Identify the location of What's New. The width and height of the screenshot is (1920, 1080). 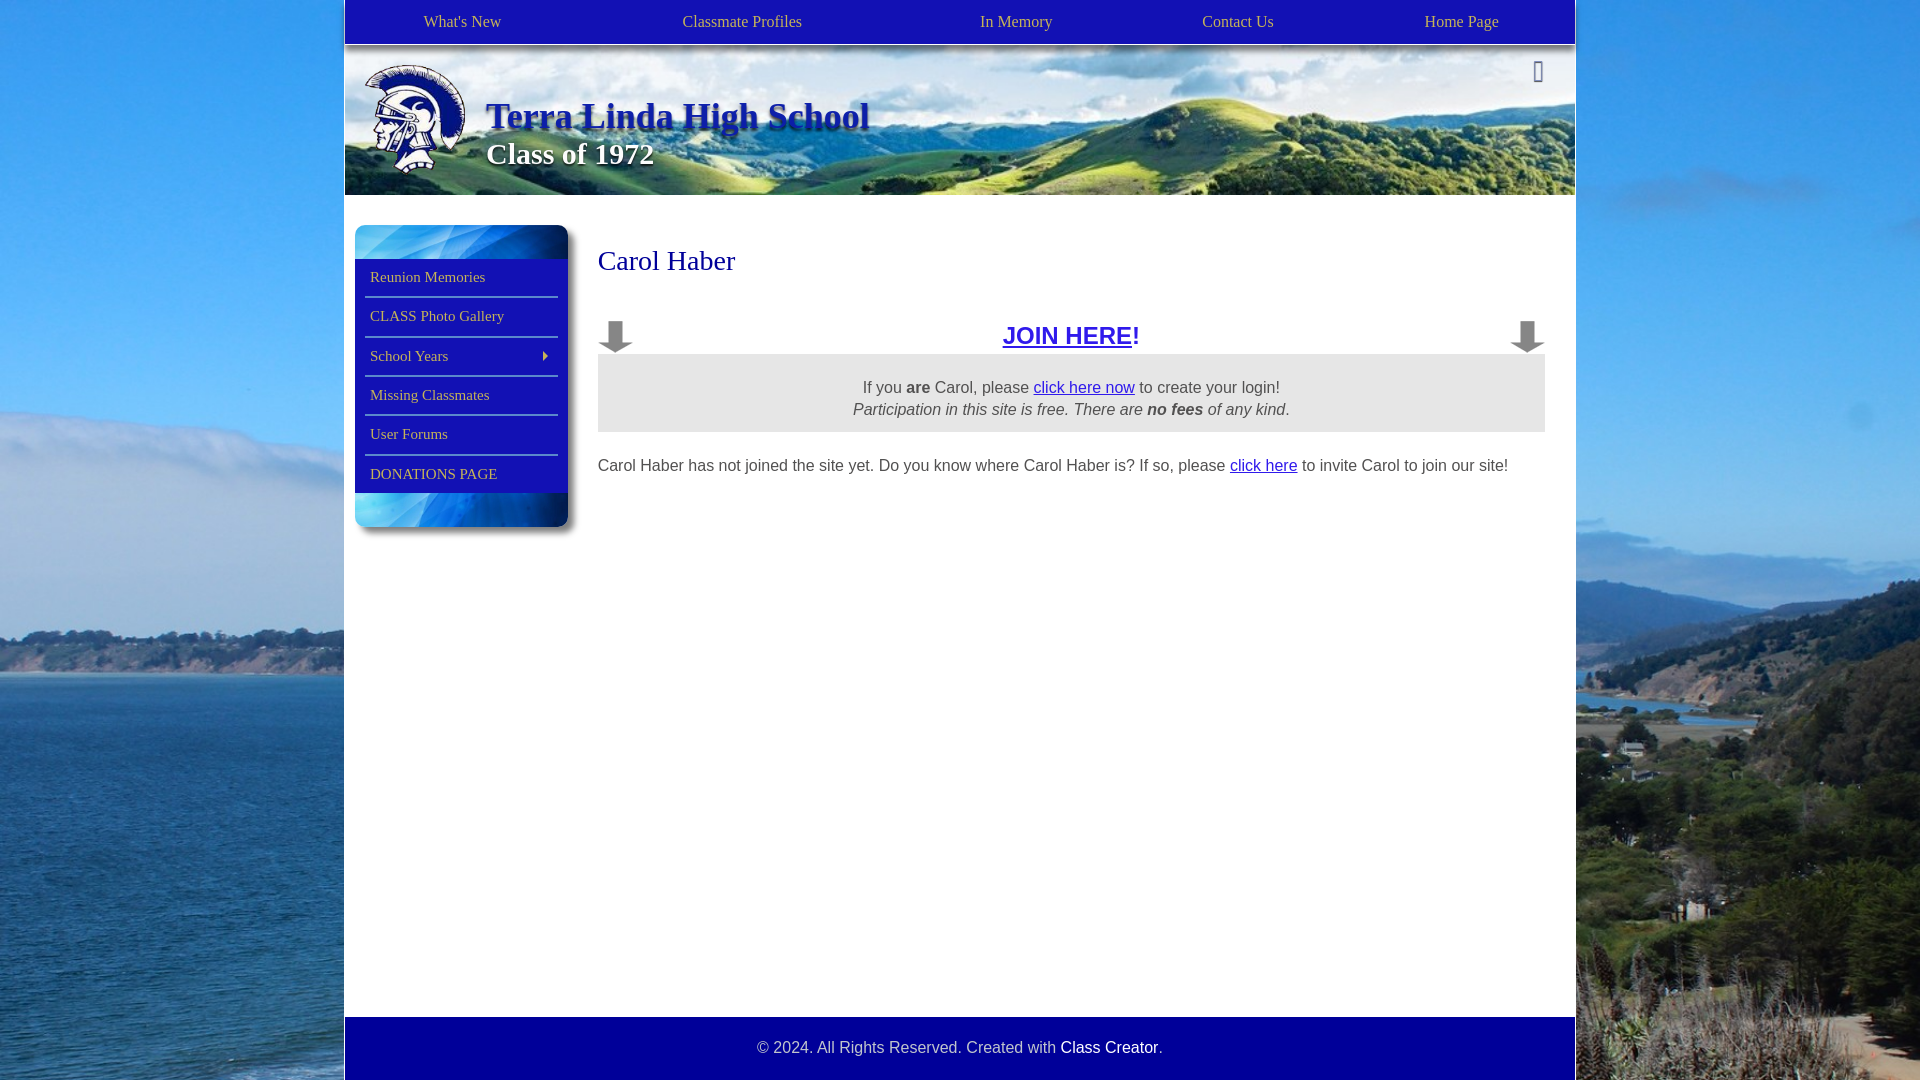
(462, 22).